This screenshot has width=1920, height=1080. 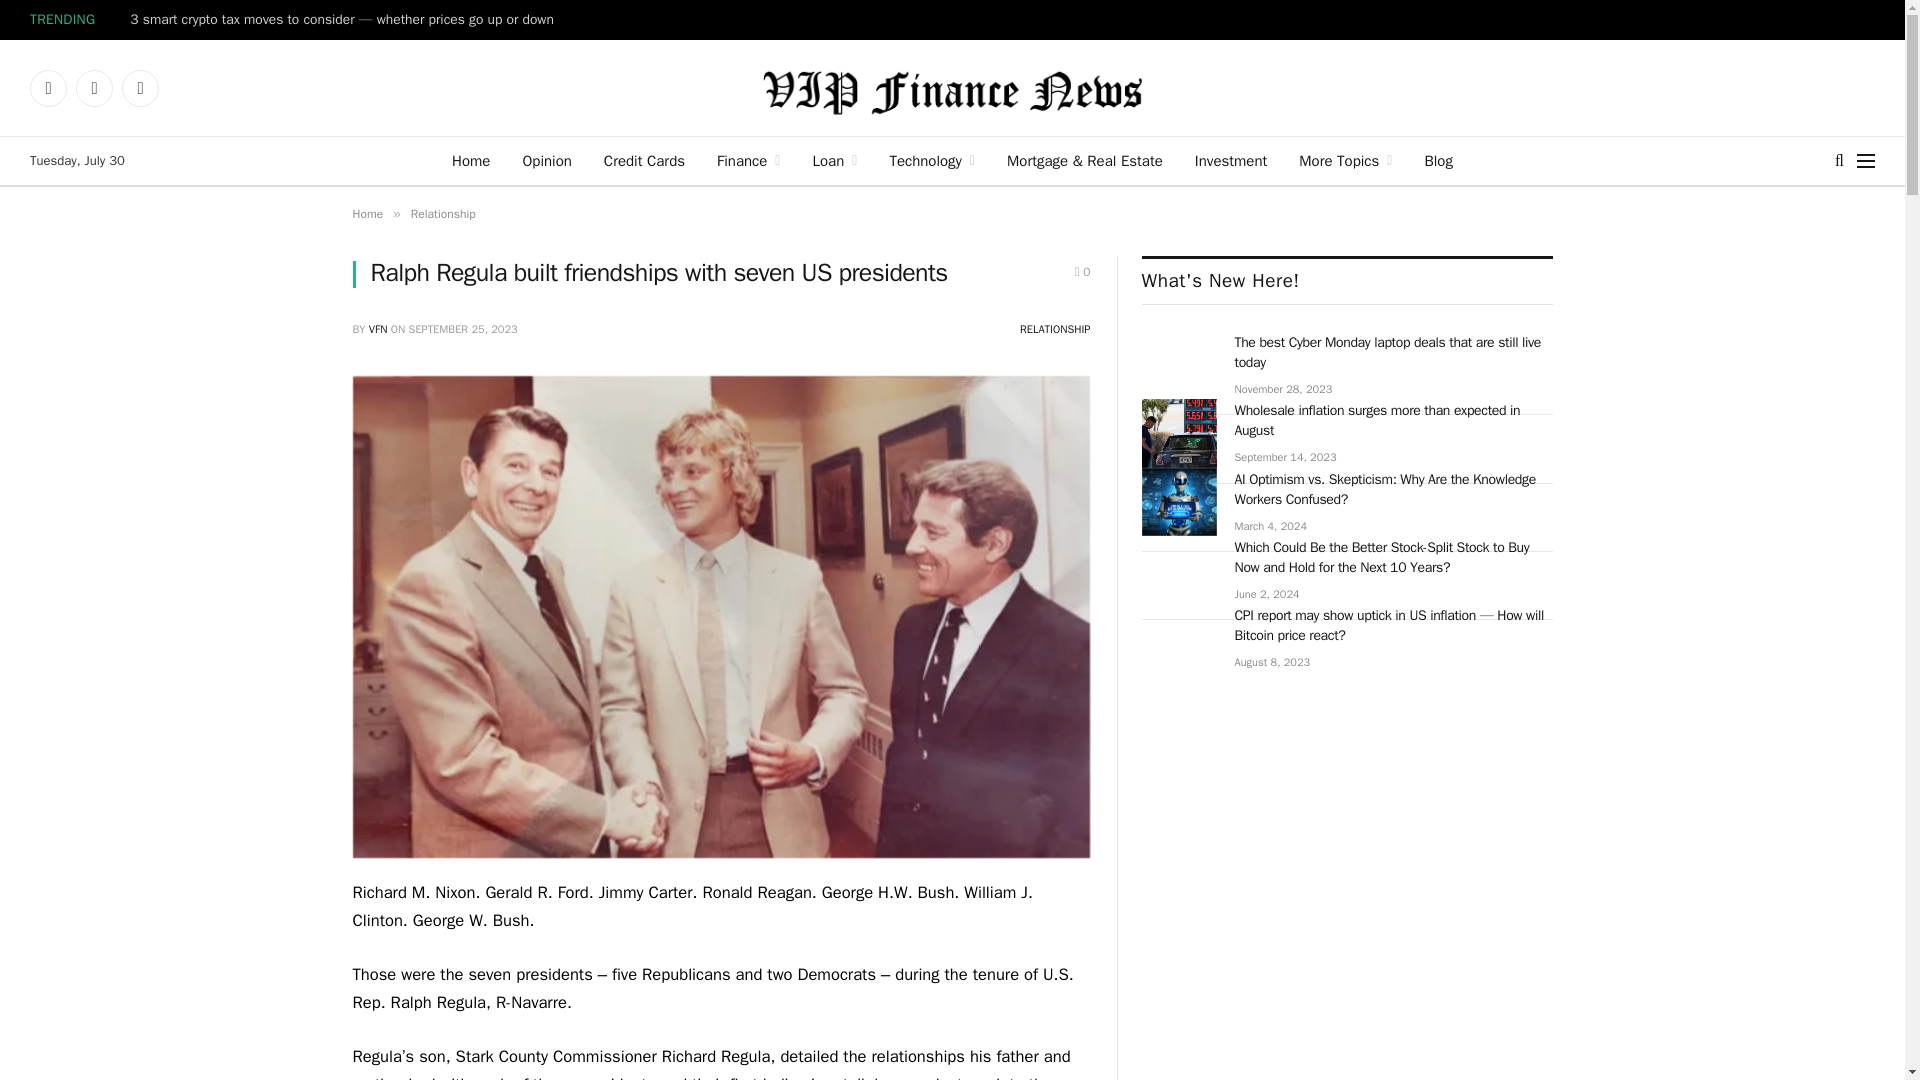 I want to click on VIPFinanceNews.com, so click(x=952, y=88).